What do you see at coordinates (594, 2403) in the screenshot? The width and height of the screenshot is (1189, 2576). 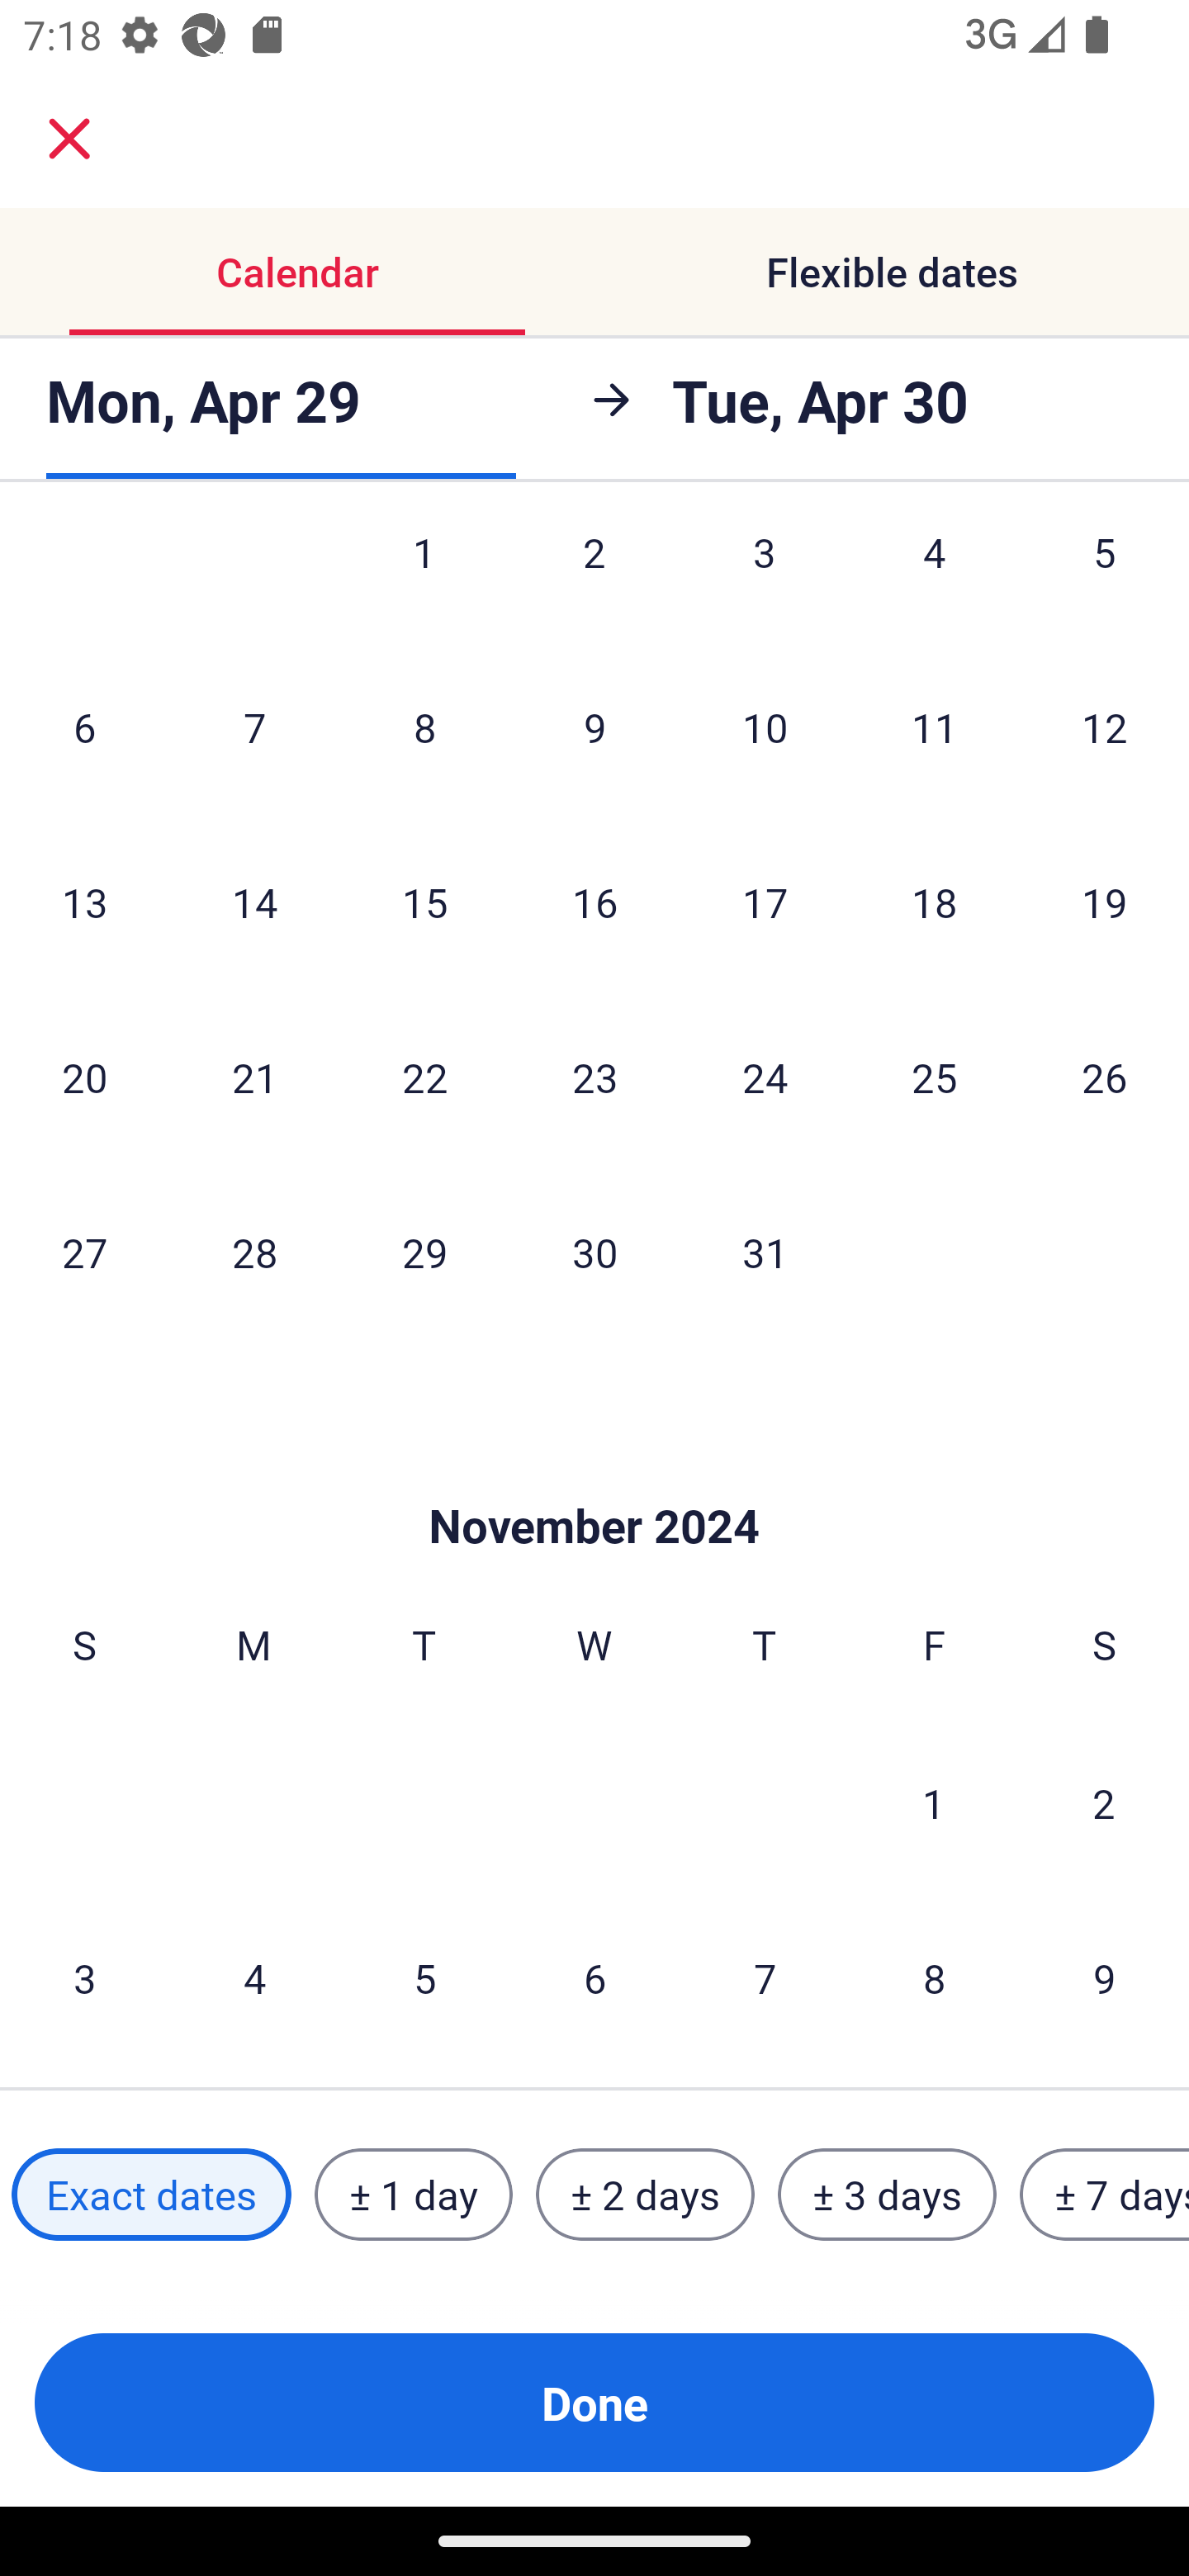 I see `Done` at bounding box center [594, 2403].